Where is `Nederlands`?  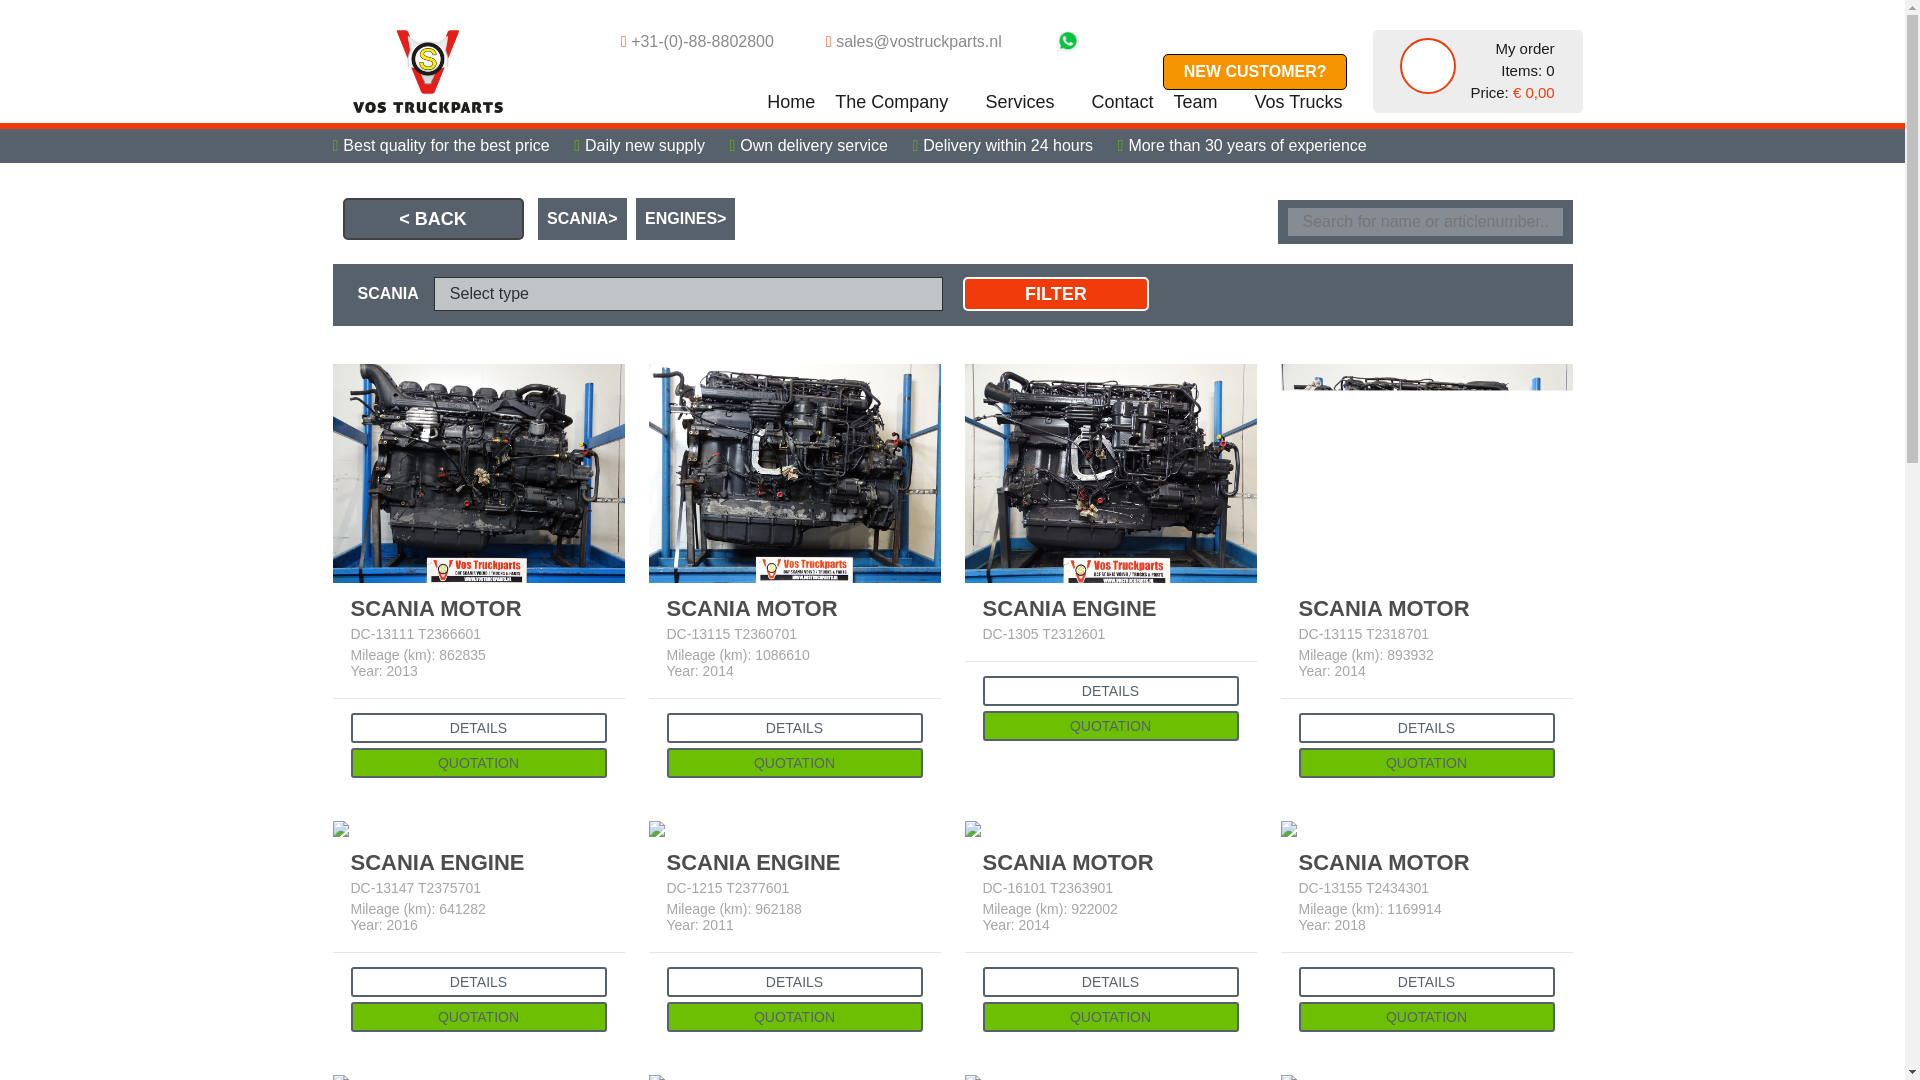 Nederlands is located at coordinates (1226, 38).